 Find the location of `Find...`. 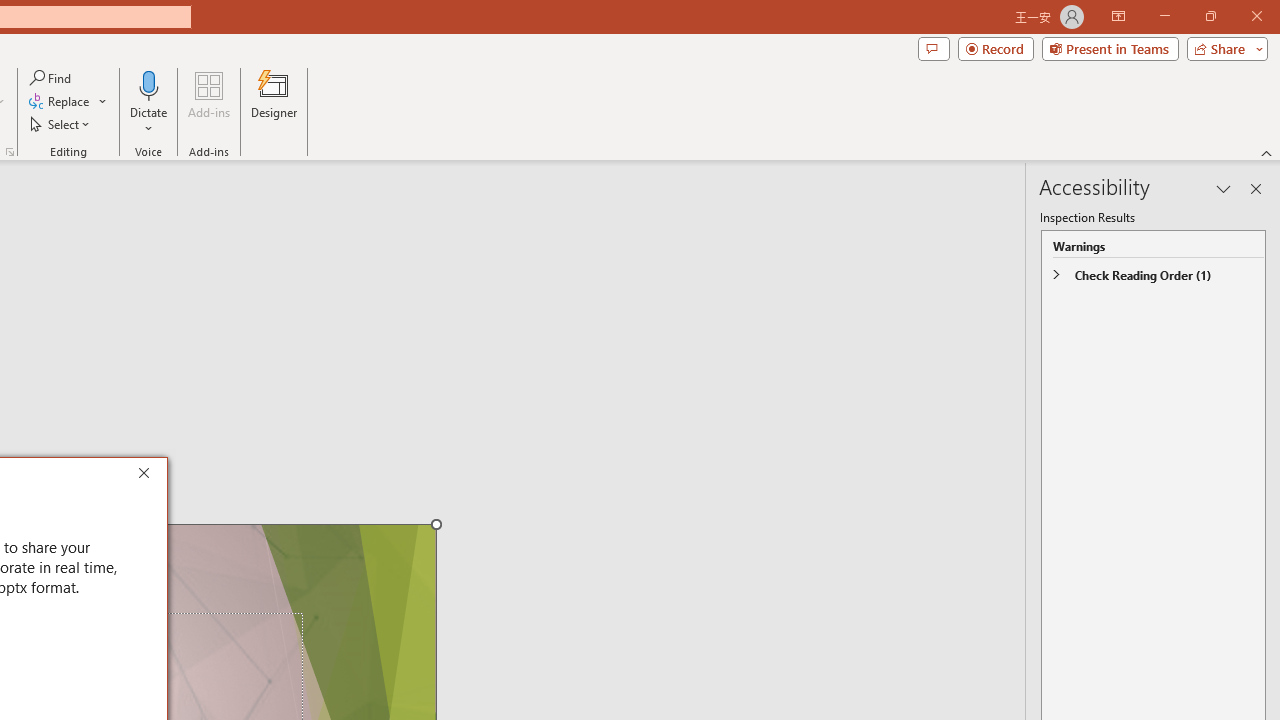

Find... is located at coordinates (52, 78).